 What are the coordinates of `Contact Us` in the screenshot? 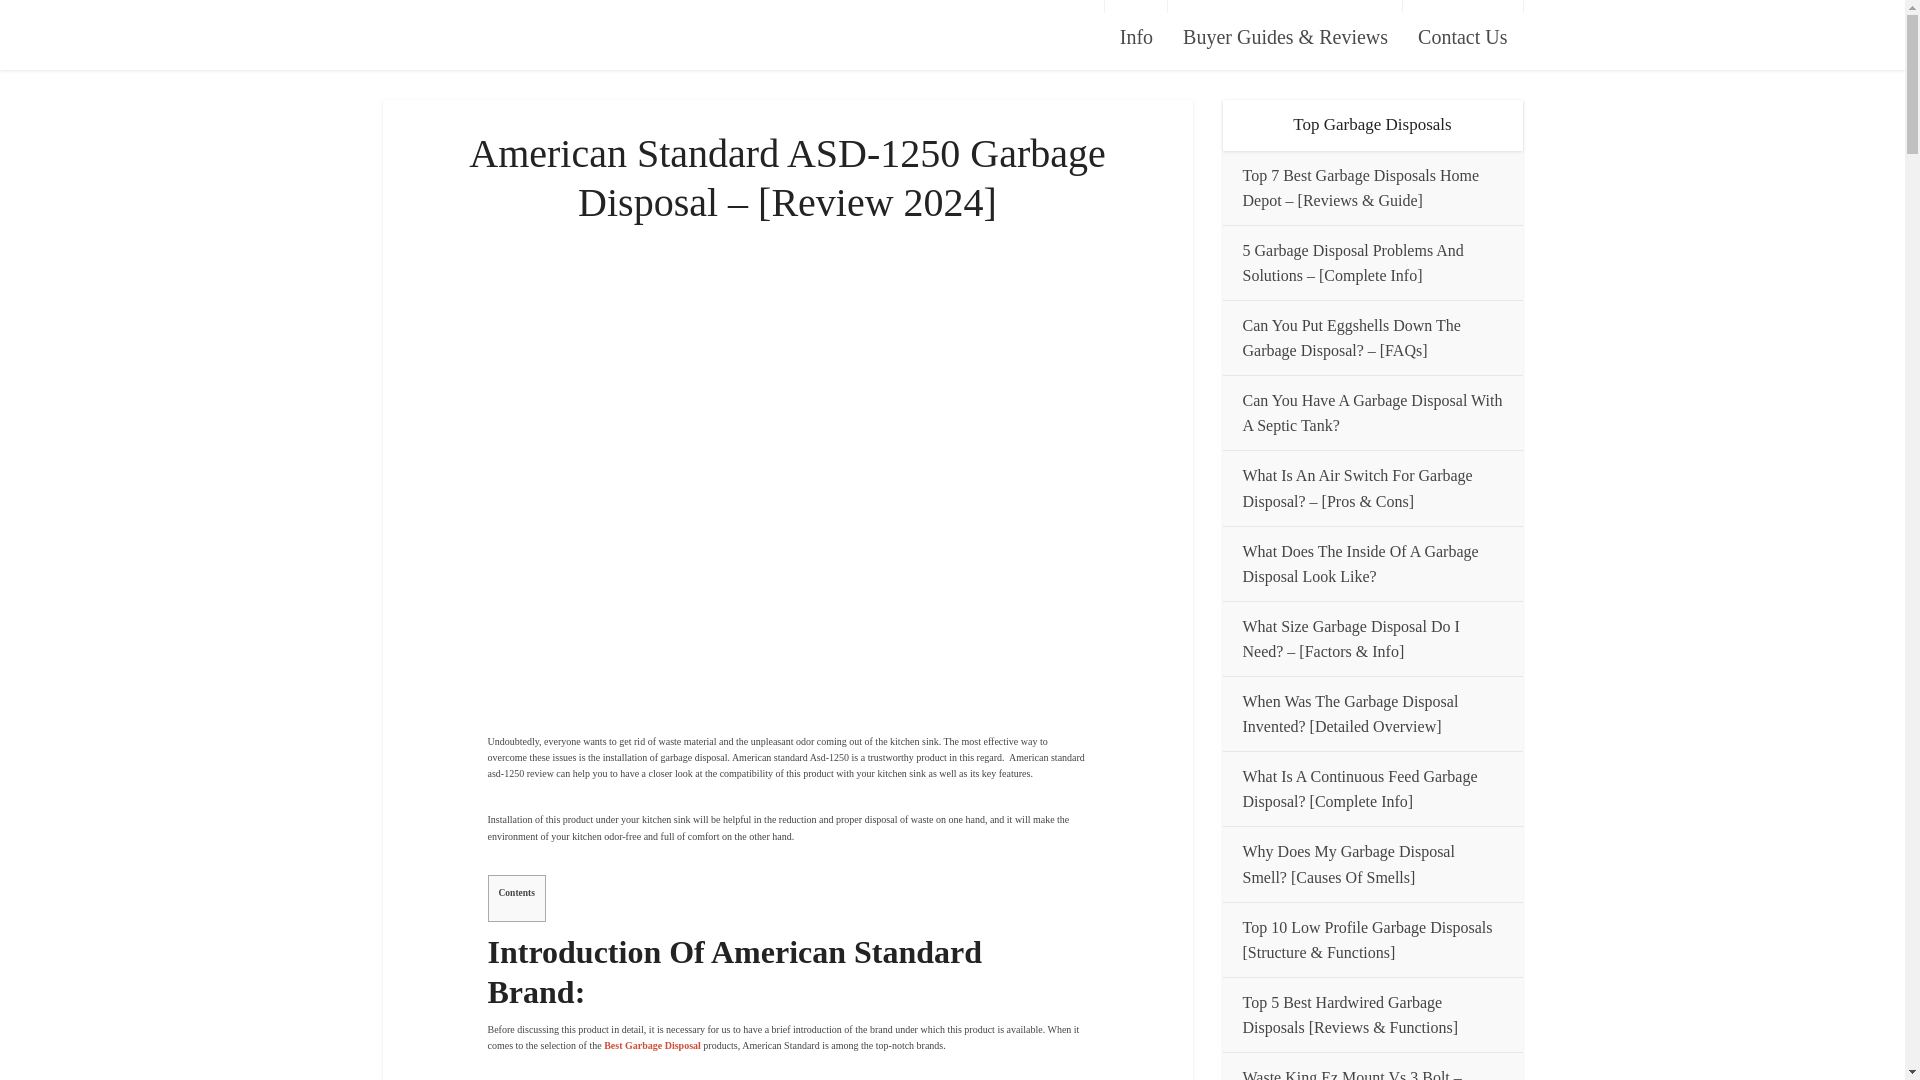 It's located at (1462, 37).